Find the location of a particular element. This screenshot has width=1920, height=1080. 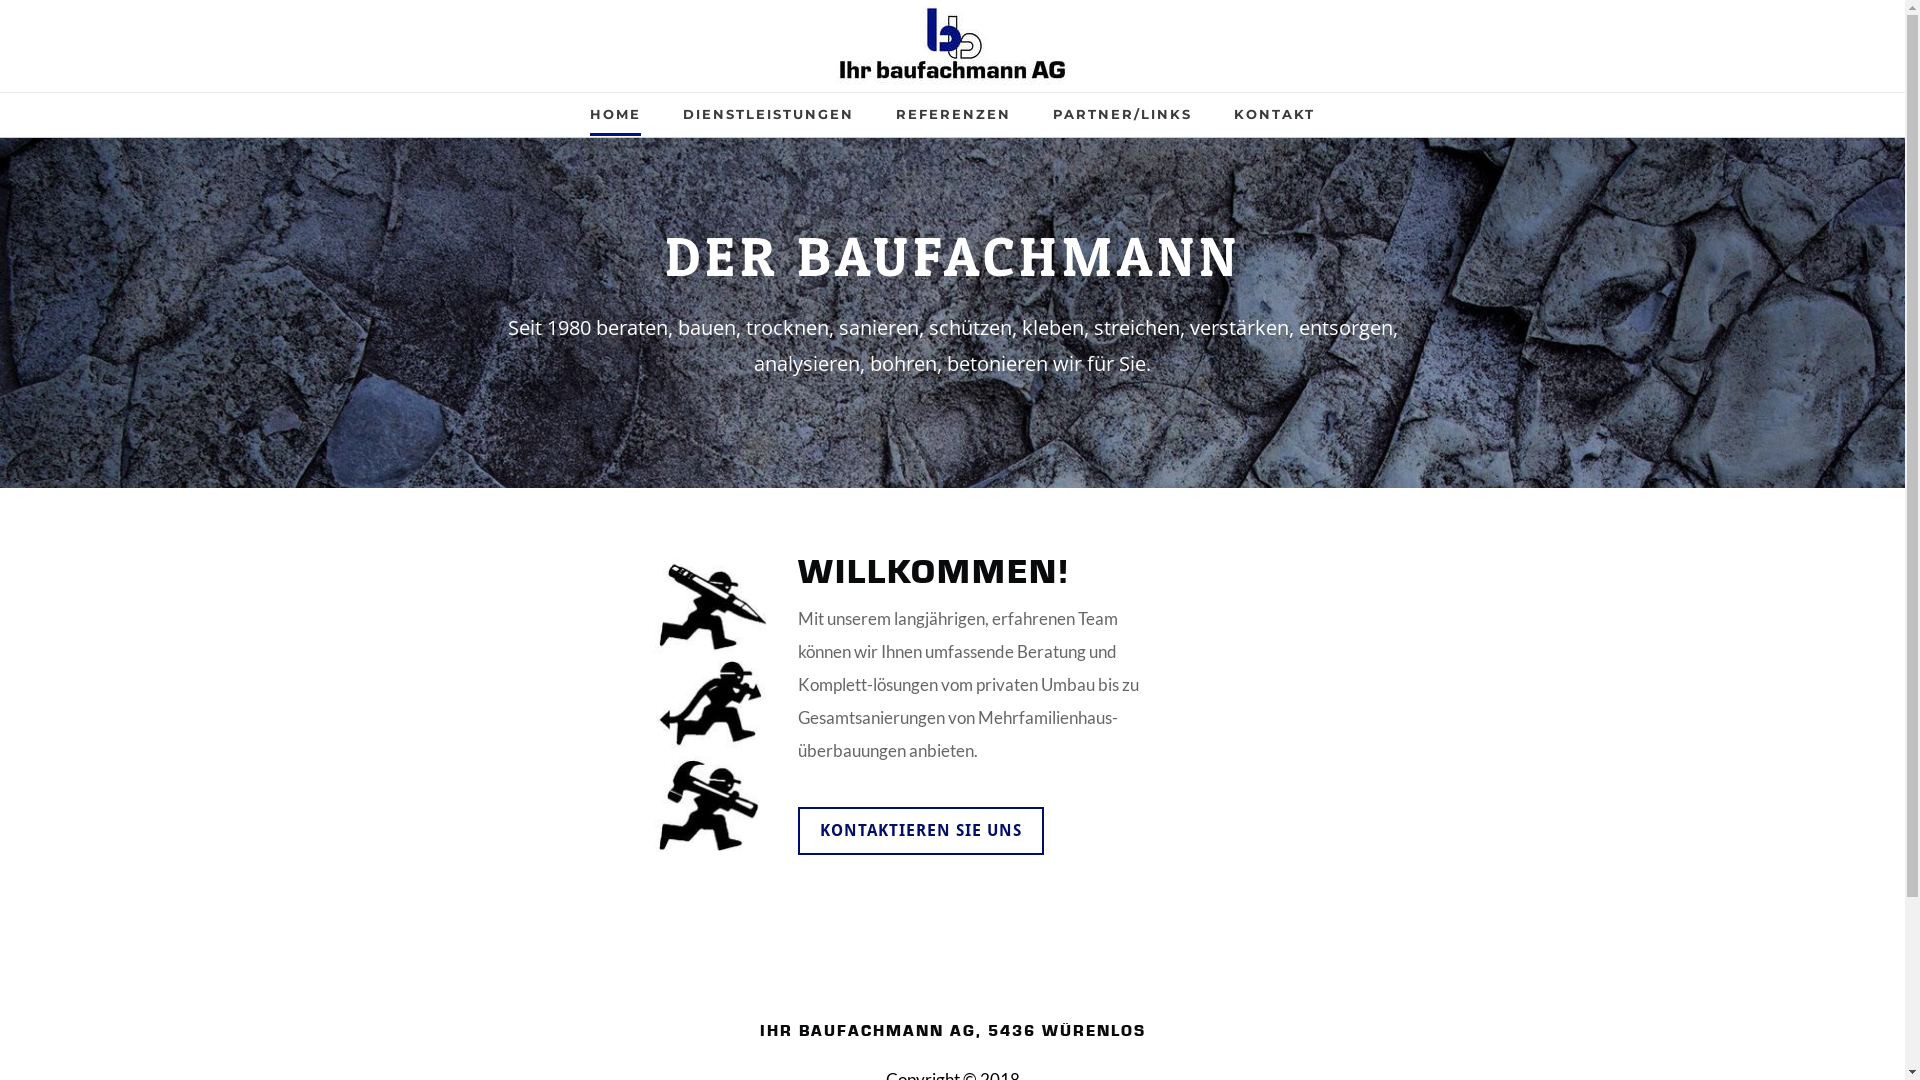

REFERENZEN is located at coordinates (954, 121).